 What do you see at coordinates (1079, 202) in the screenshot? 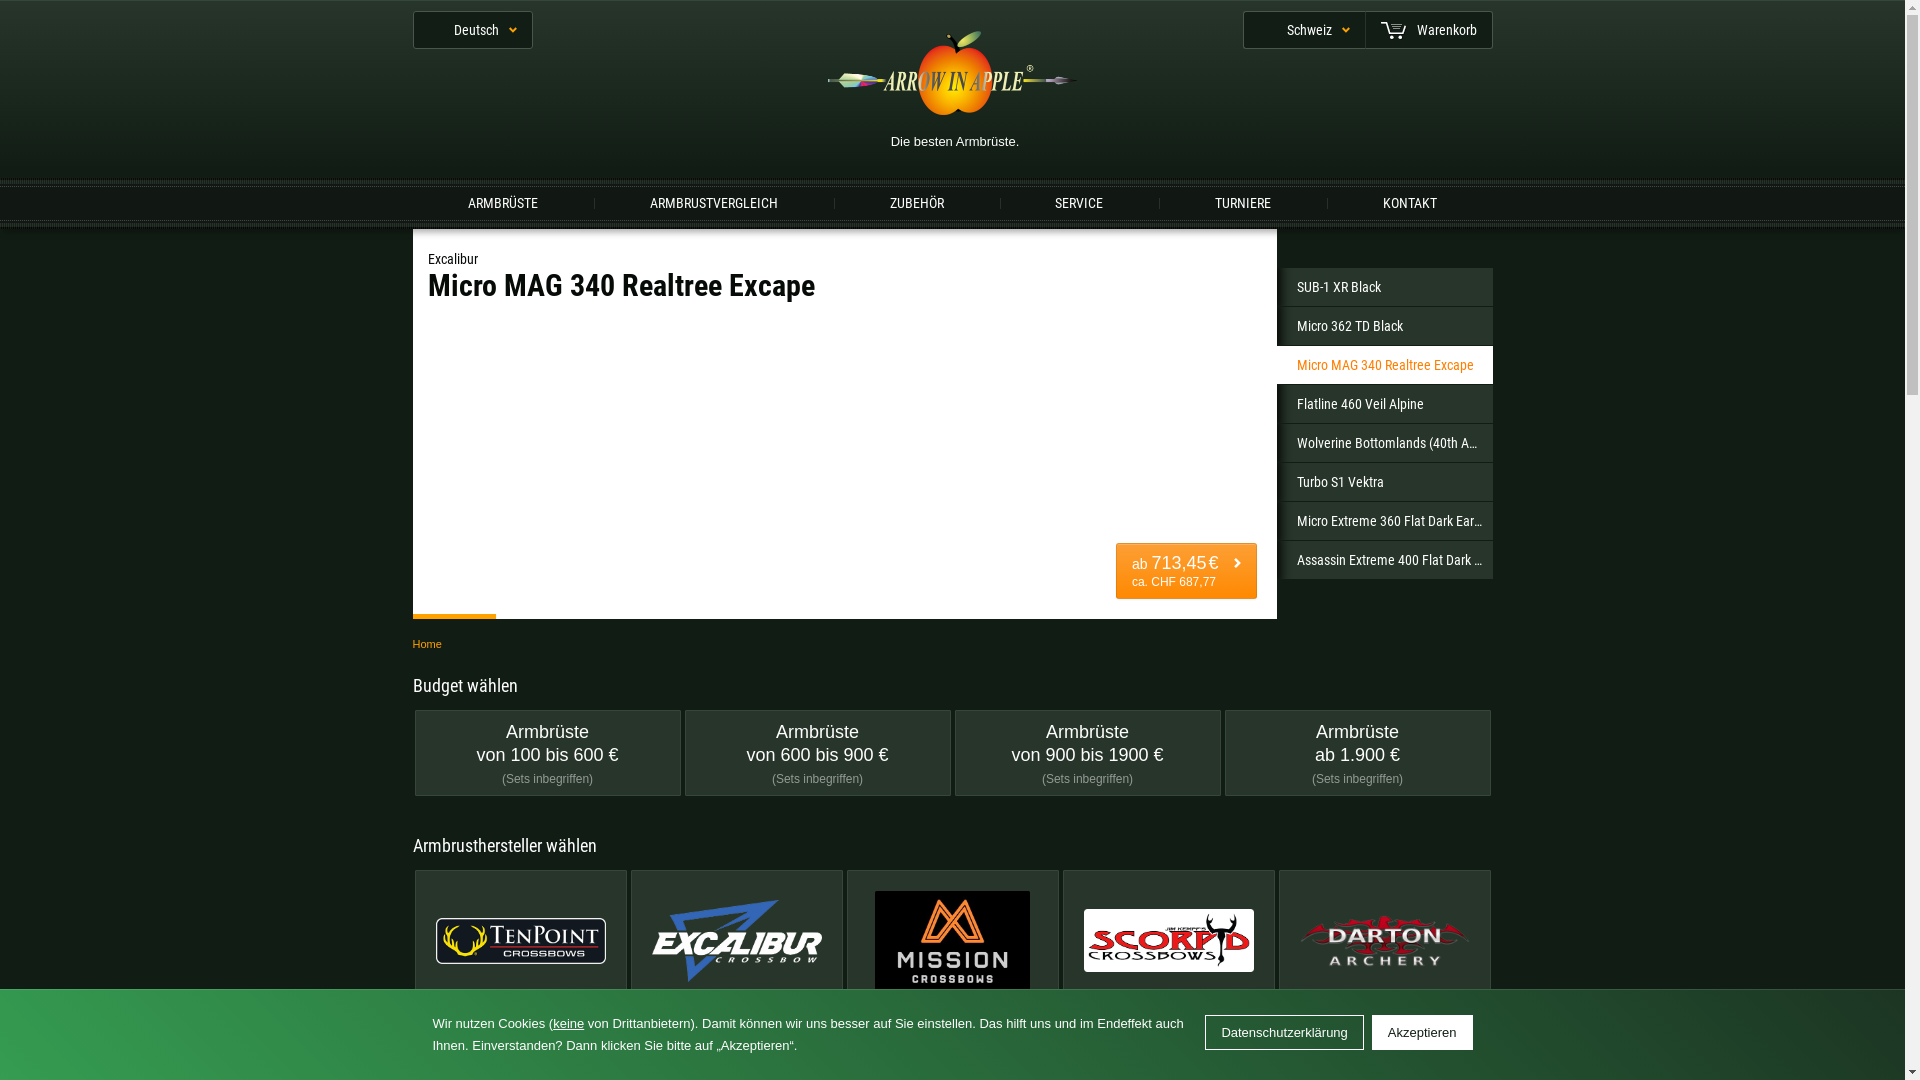
I see `SERVICE` at bounding box center [1079, 202].